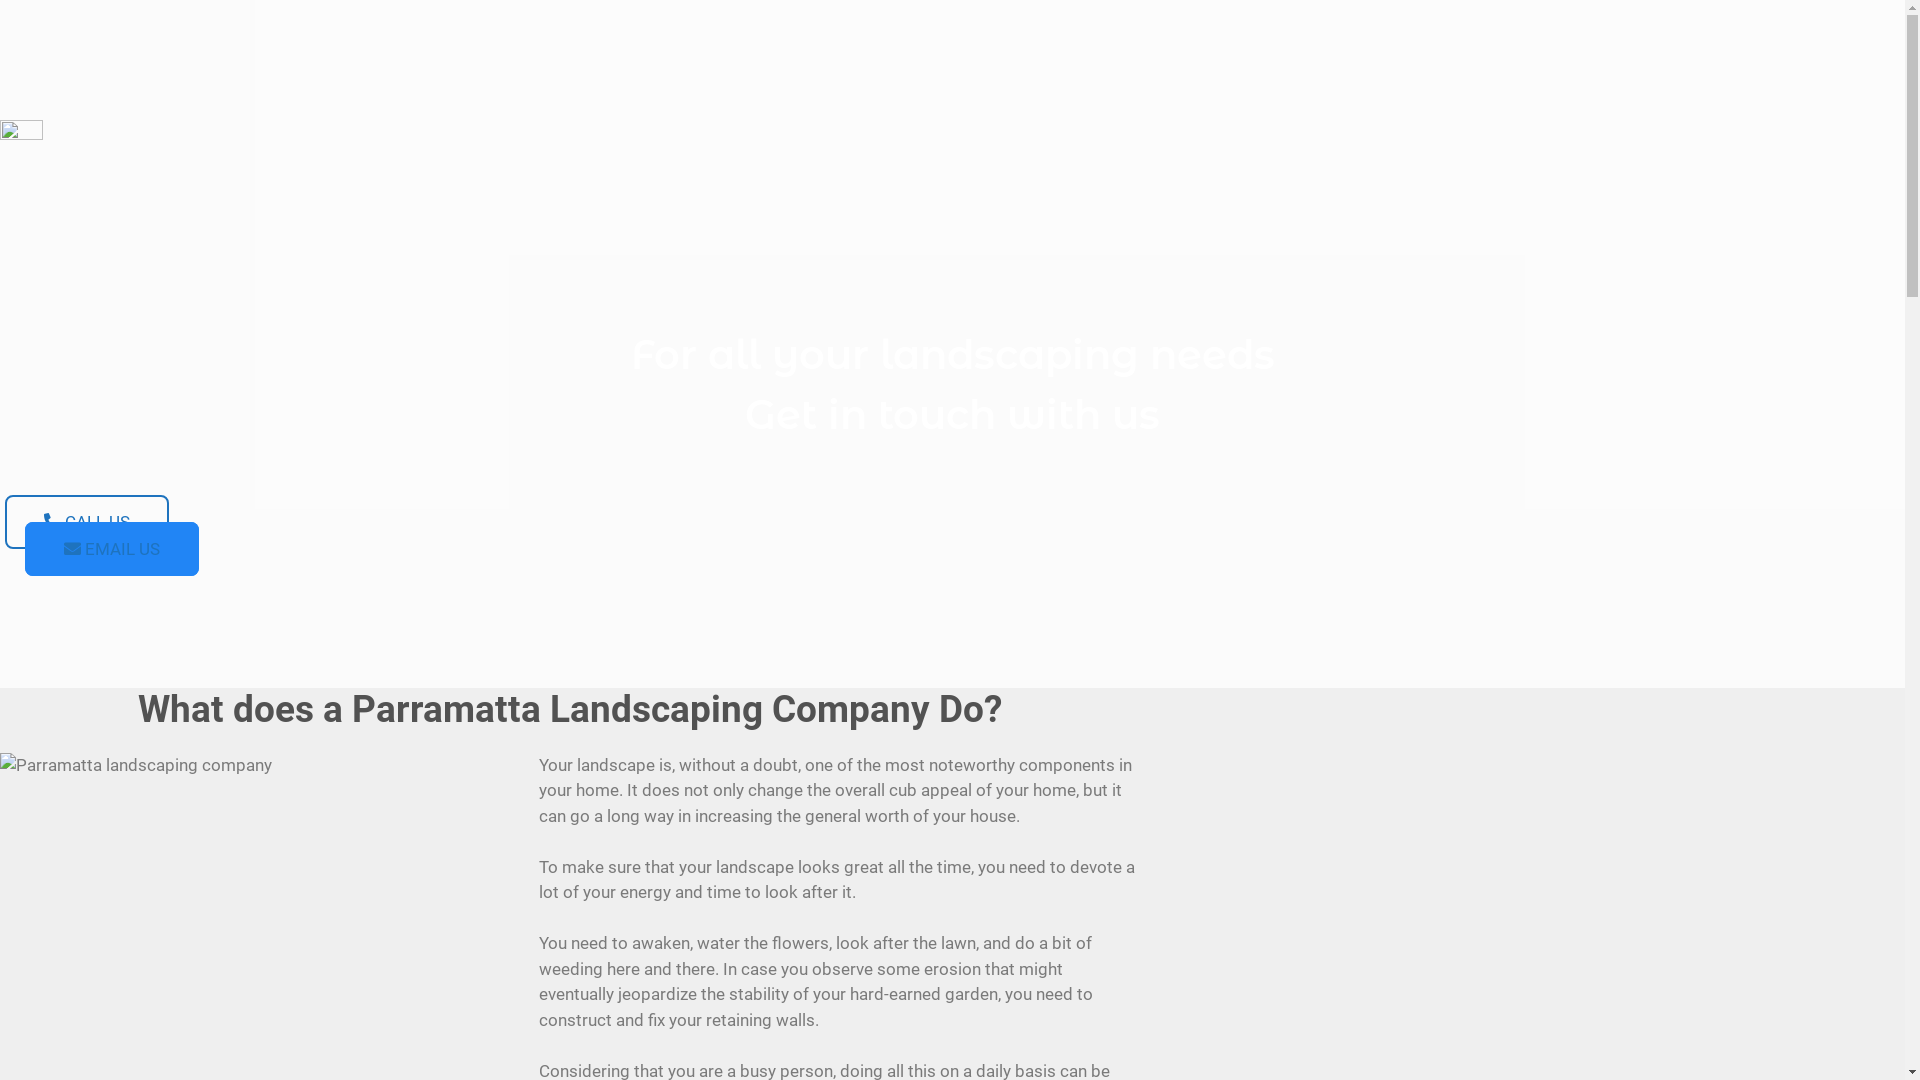 This screenshot has width=1920, height=1080. I want to click on CALL US, so click(87, 522).